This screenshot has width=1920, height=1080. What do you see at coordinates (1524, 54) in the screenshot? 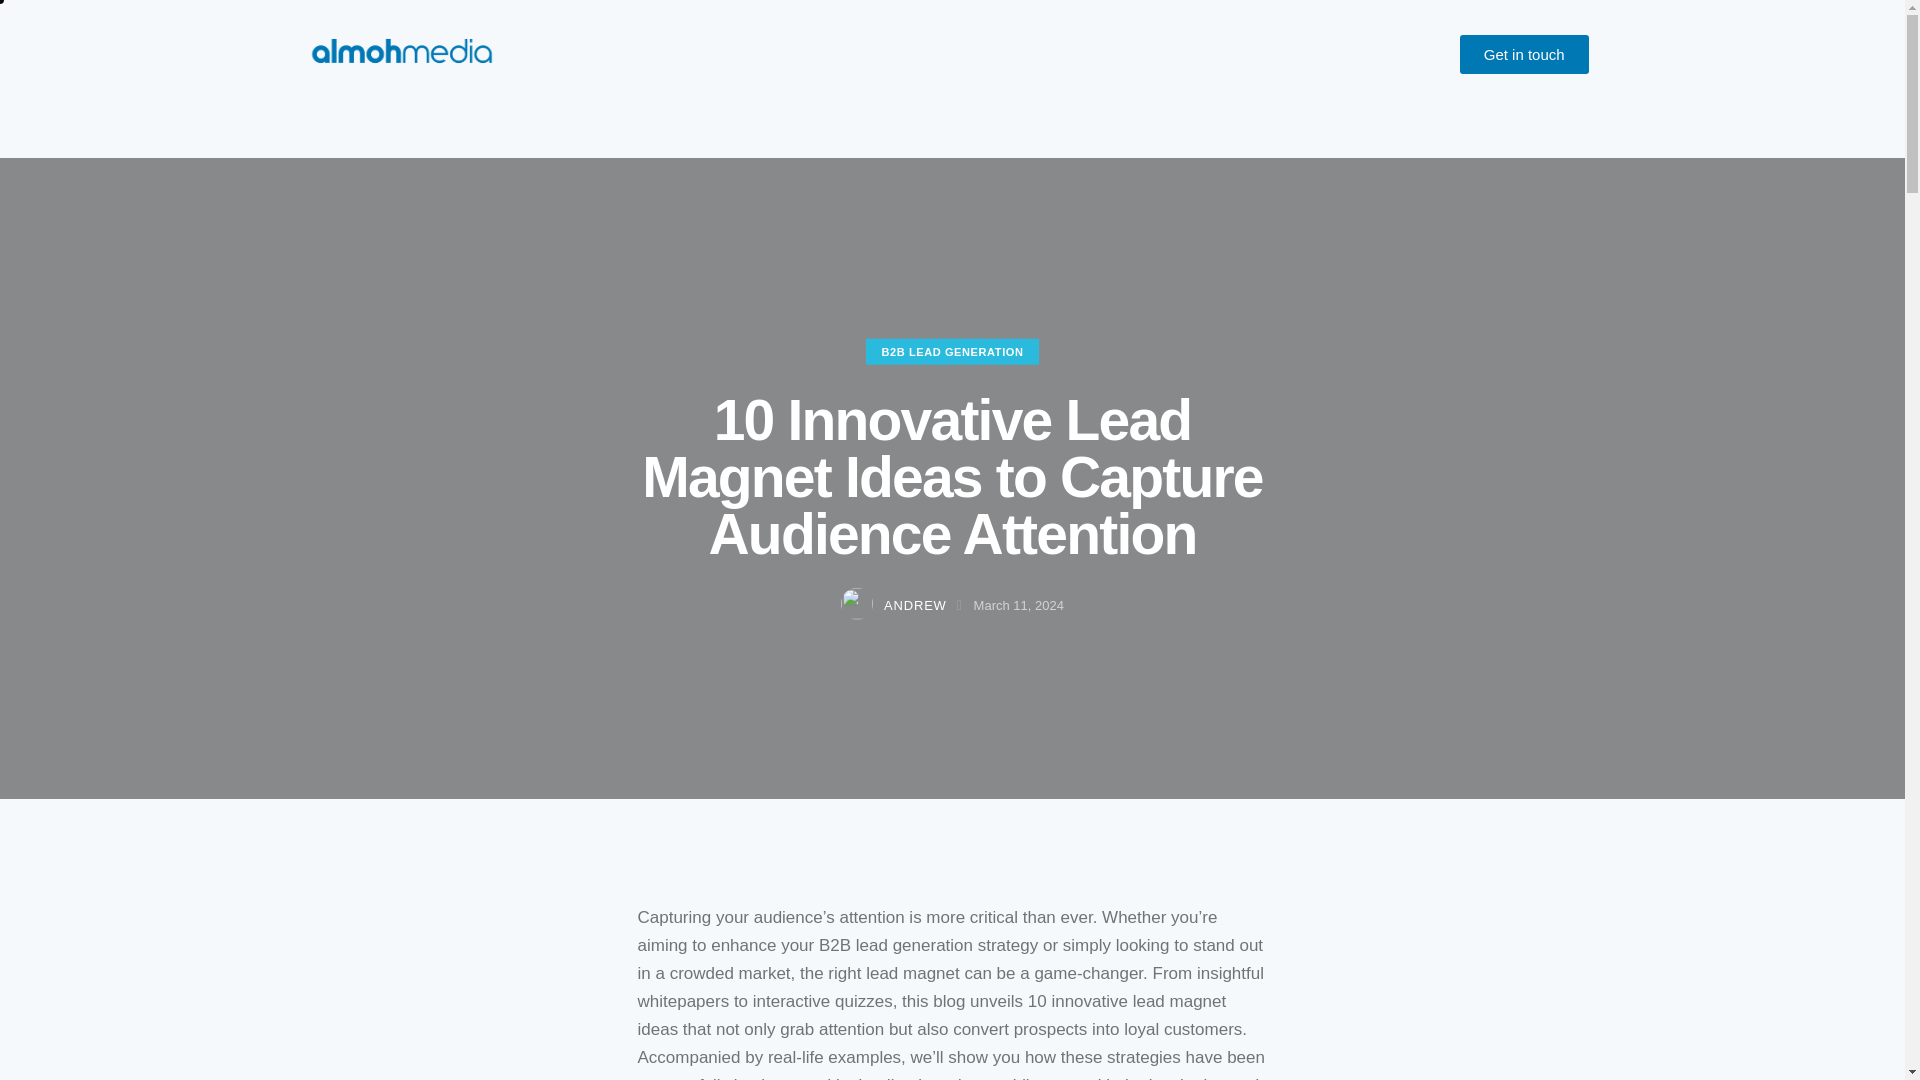
I see `Get in touch` at bounding box center [1524, 54].